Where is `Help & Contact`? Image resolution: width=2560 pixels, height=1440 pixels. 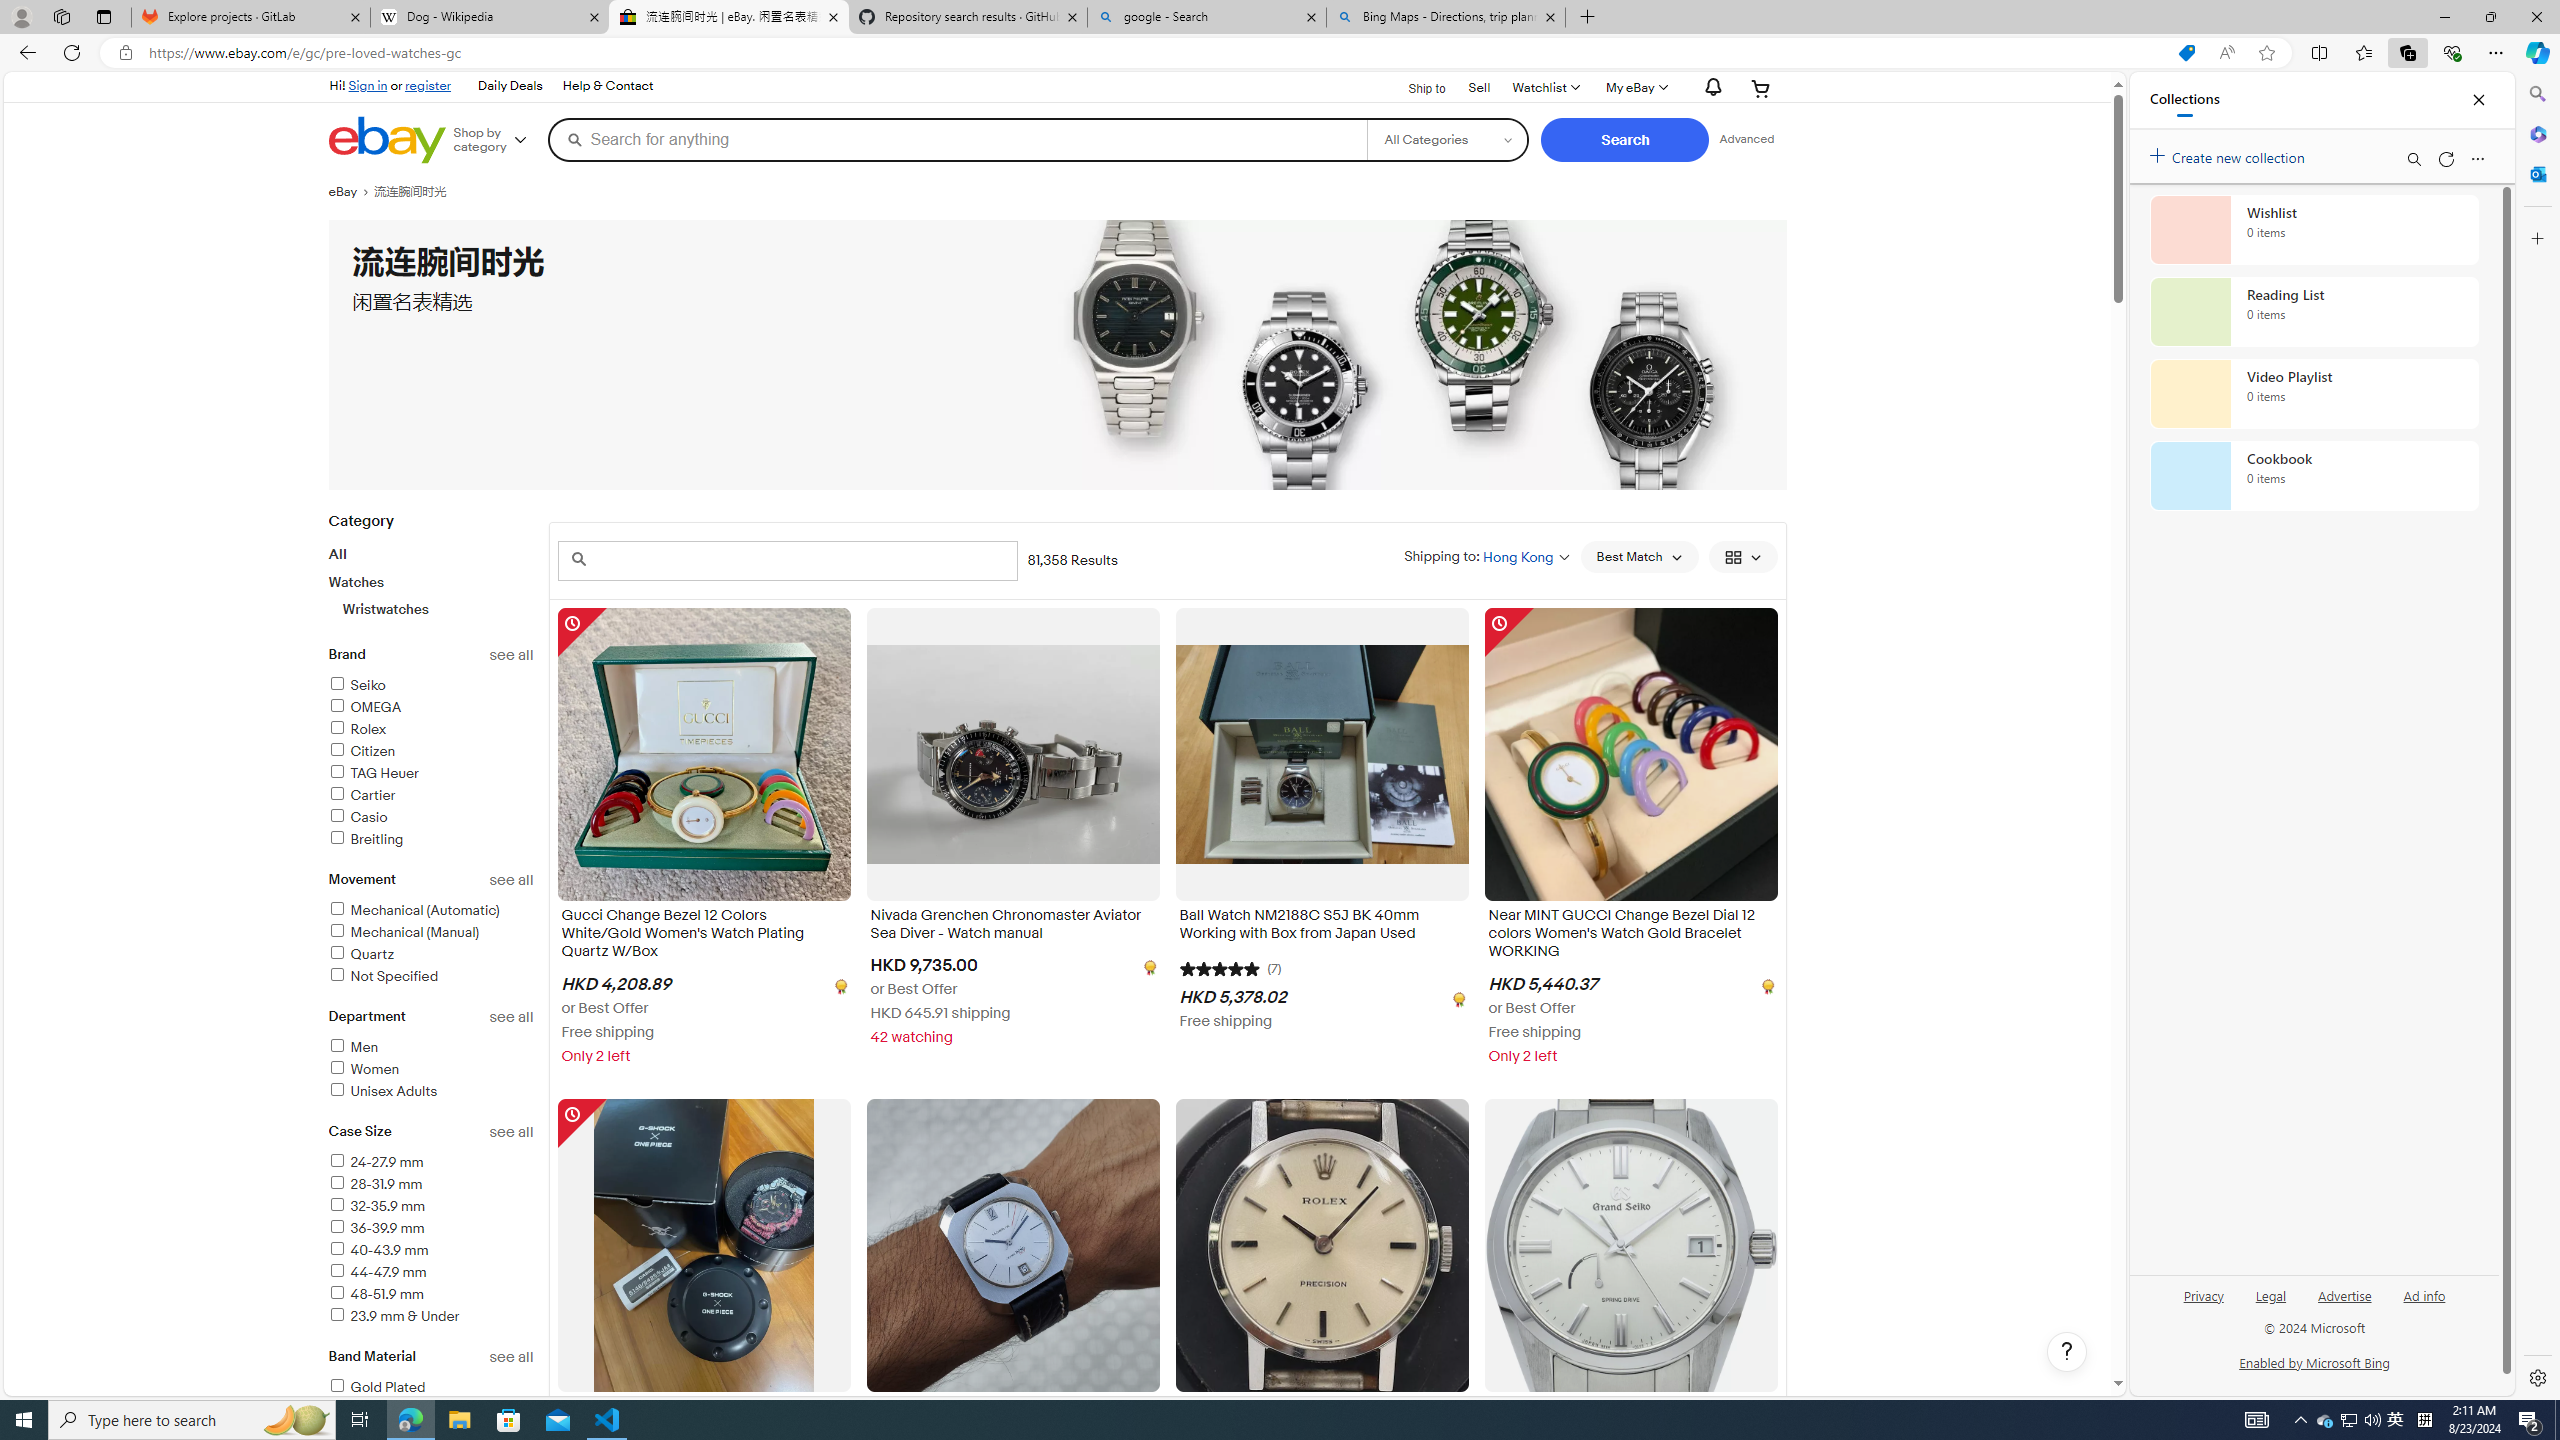
Help & Contact is located at coordinates (608, 86).